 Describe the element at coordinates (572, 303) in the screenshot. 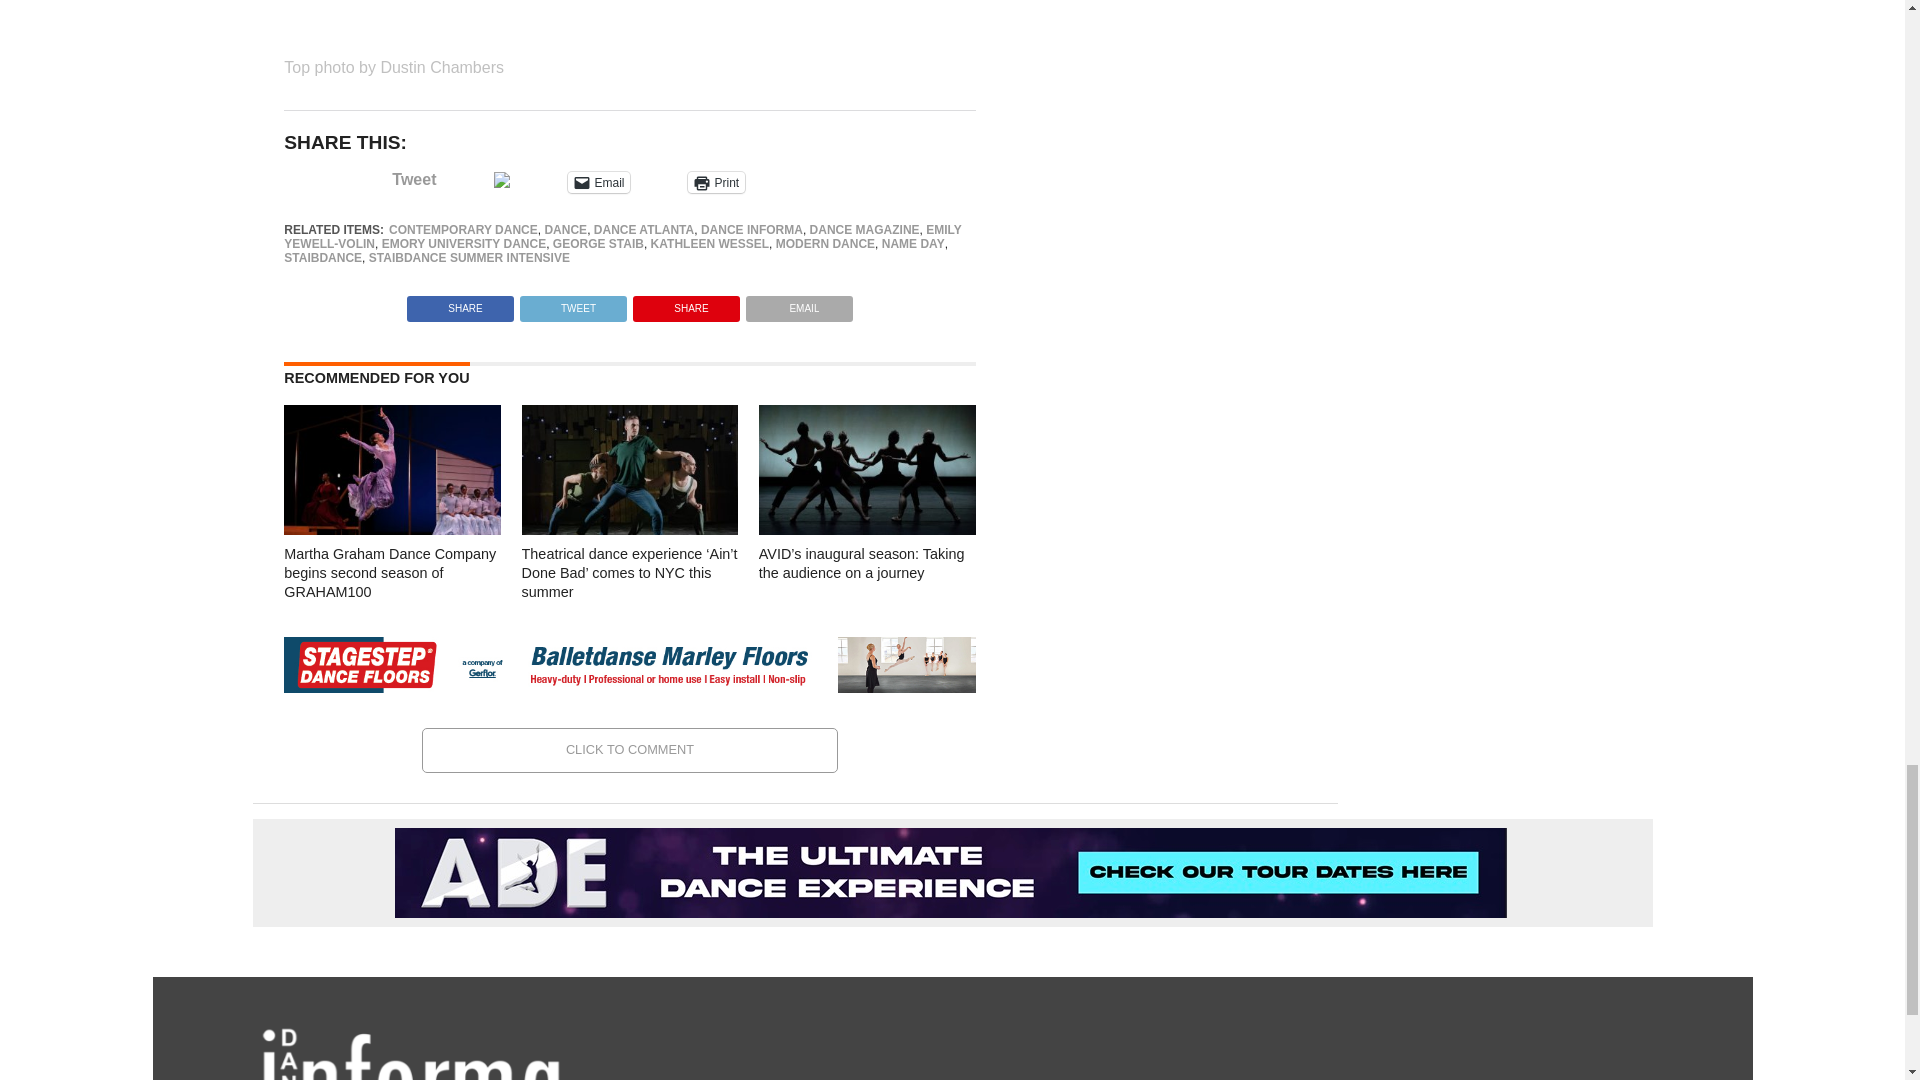

I see `Tweet This Post` at that location.